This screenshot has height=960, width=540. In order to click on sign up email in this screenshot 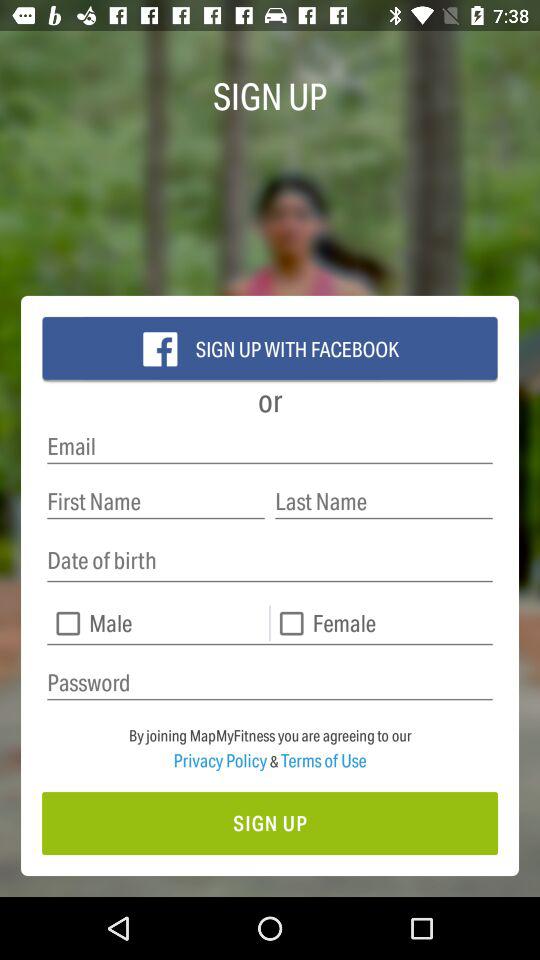, I will do `click(270, 446)`.